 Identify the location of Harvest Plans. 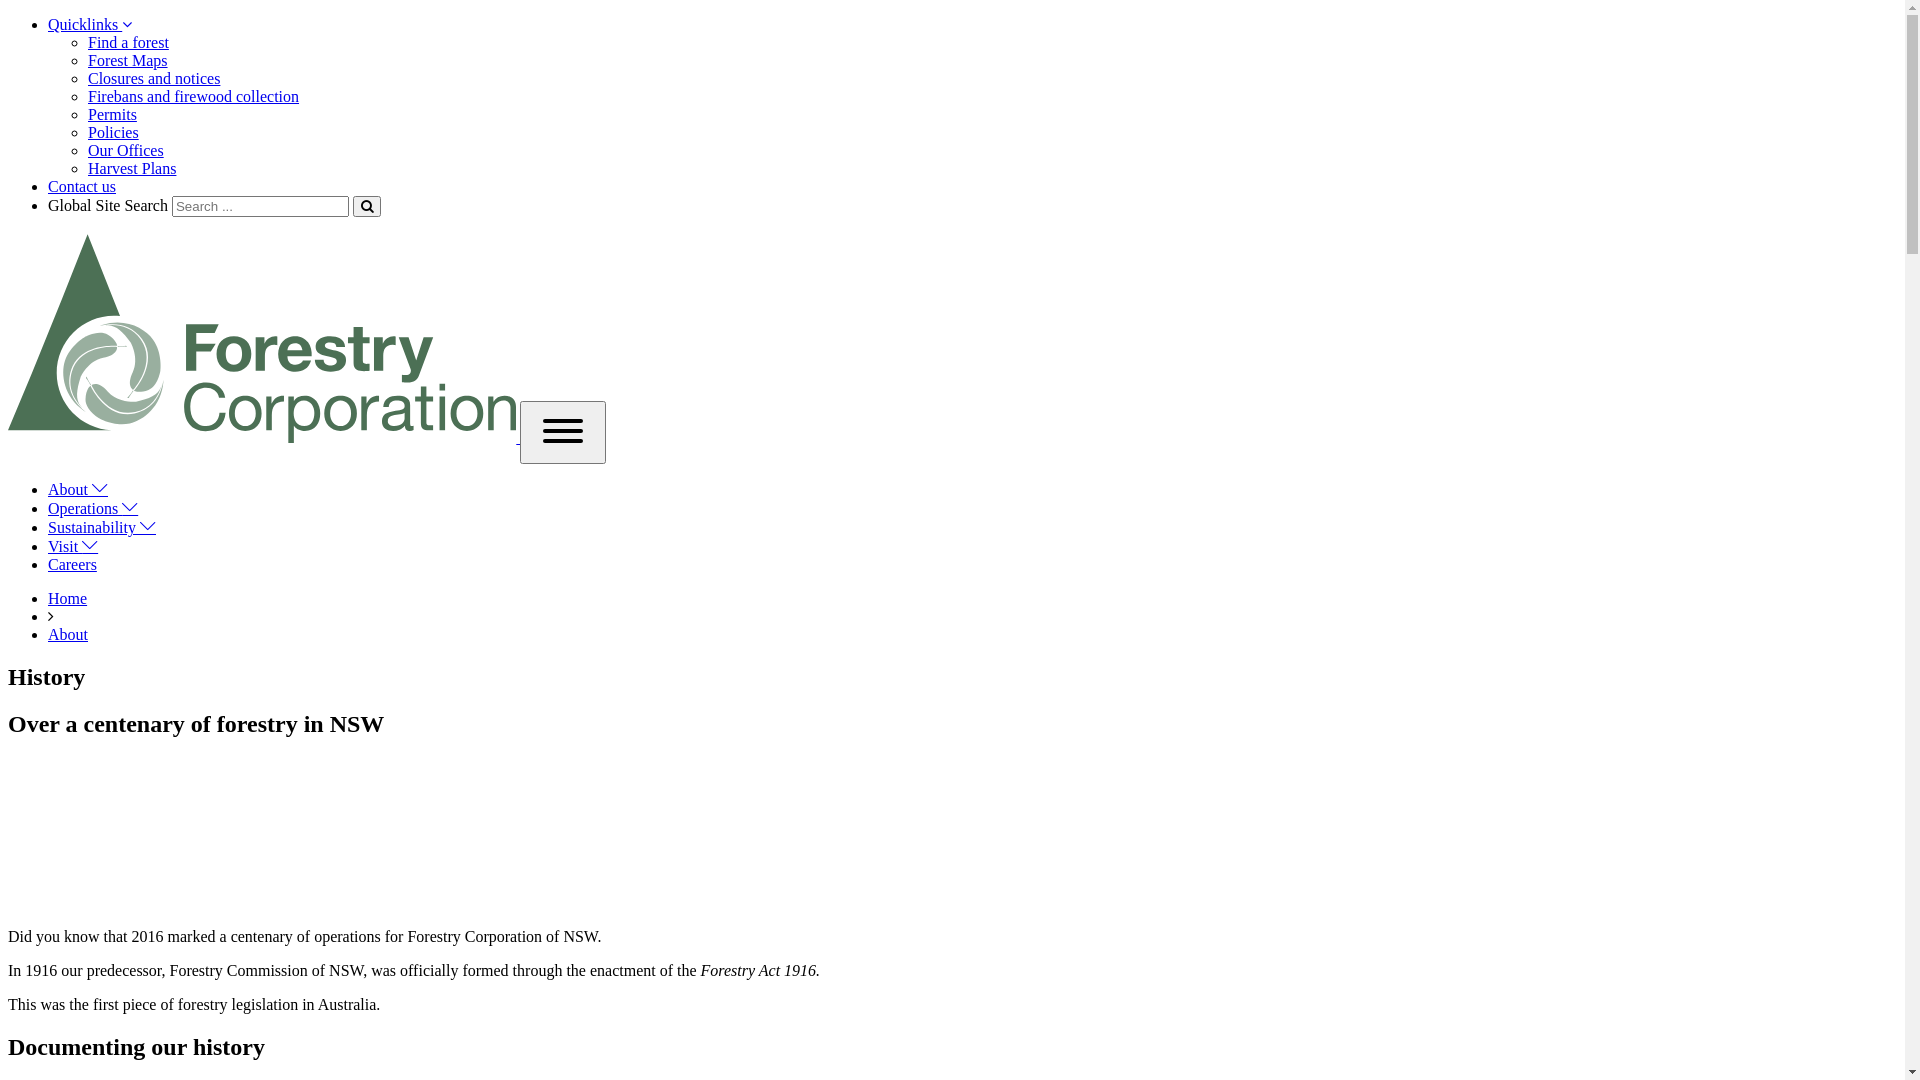
(132, 168).